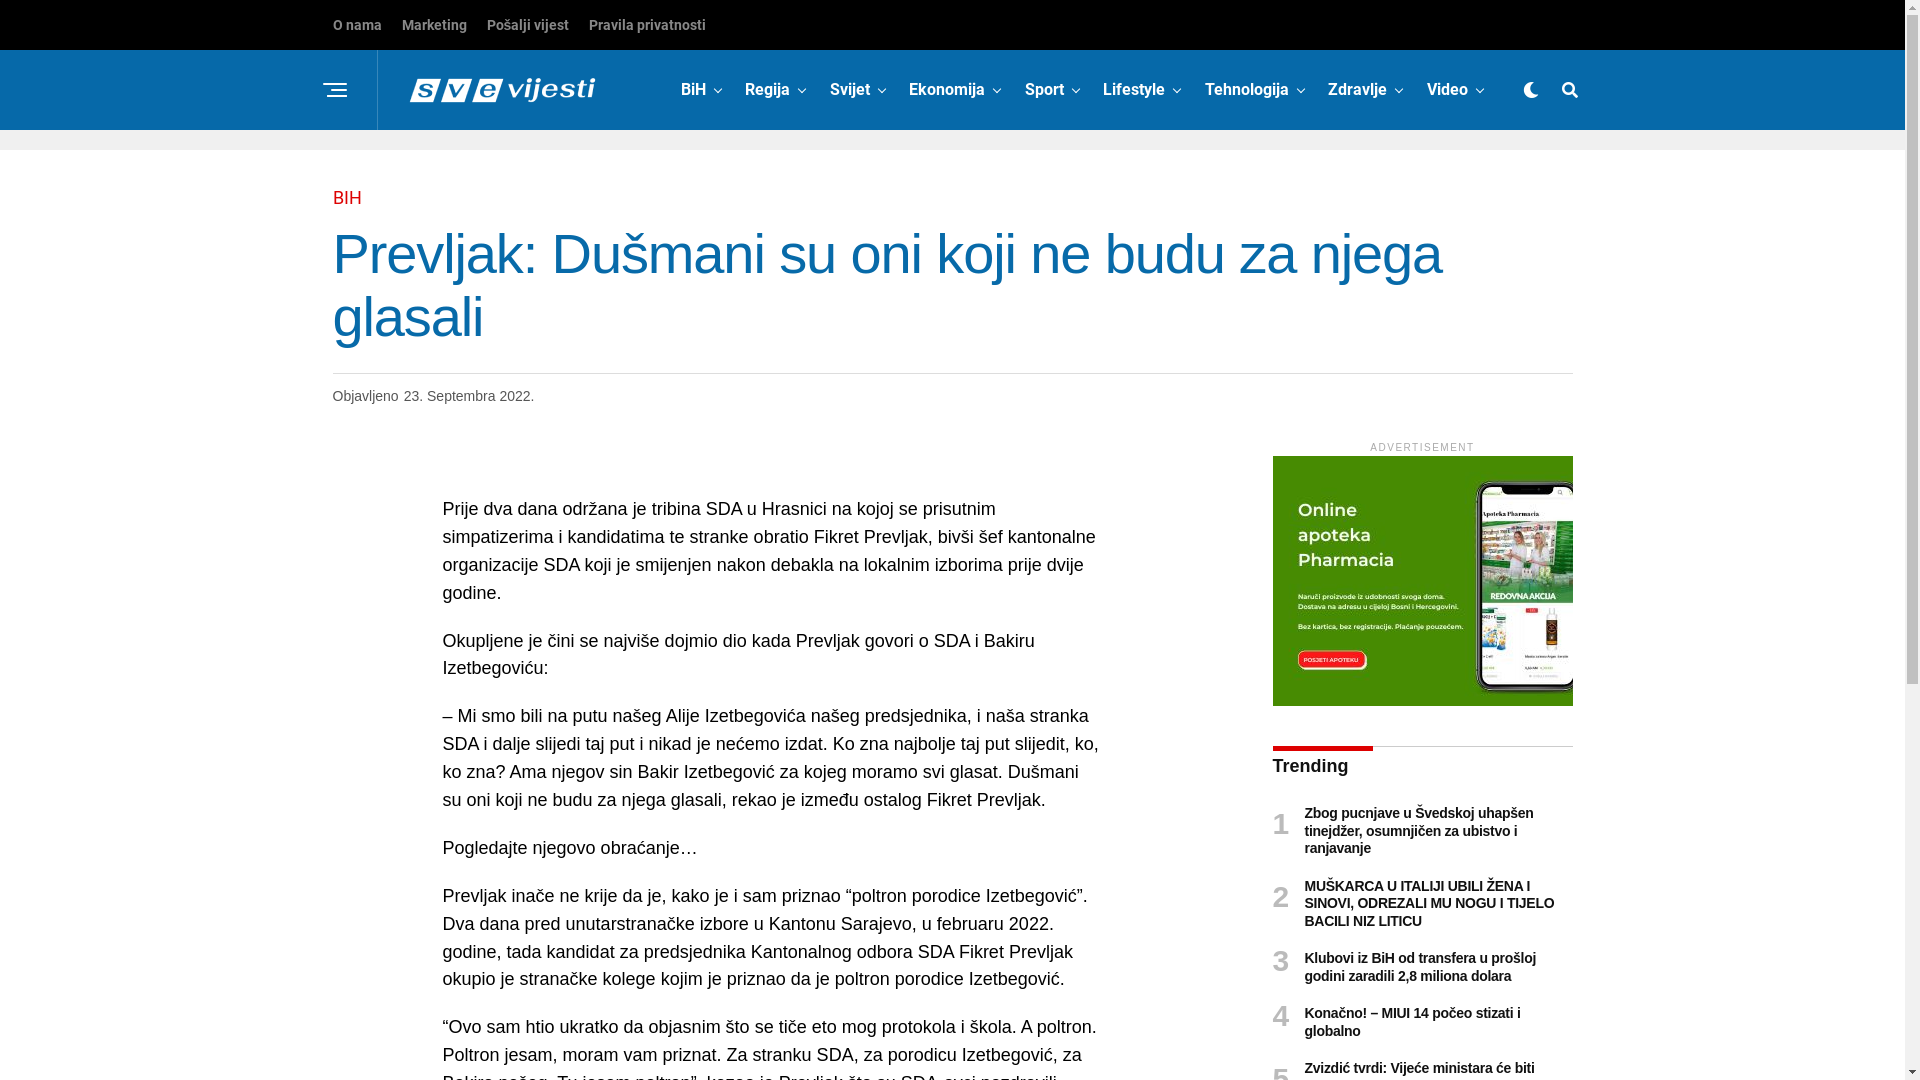  What do you see at coordinates (694, 90) in the screenshot?
I see `BiH` at bounding box center [694, 90].